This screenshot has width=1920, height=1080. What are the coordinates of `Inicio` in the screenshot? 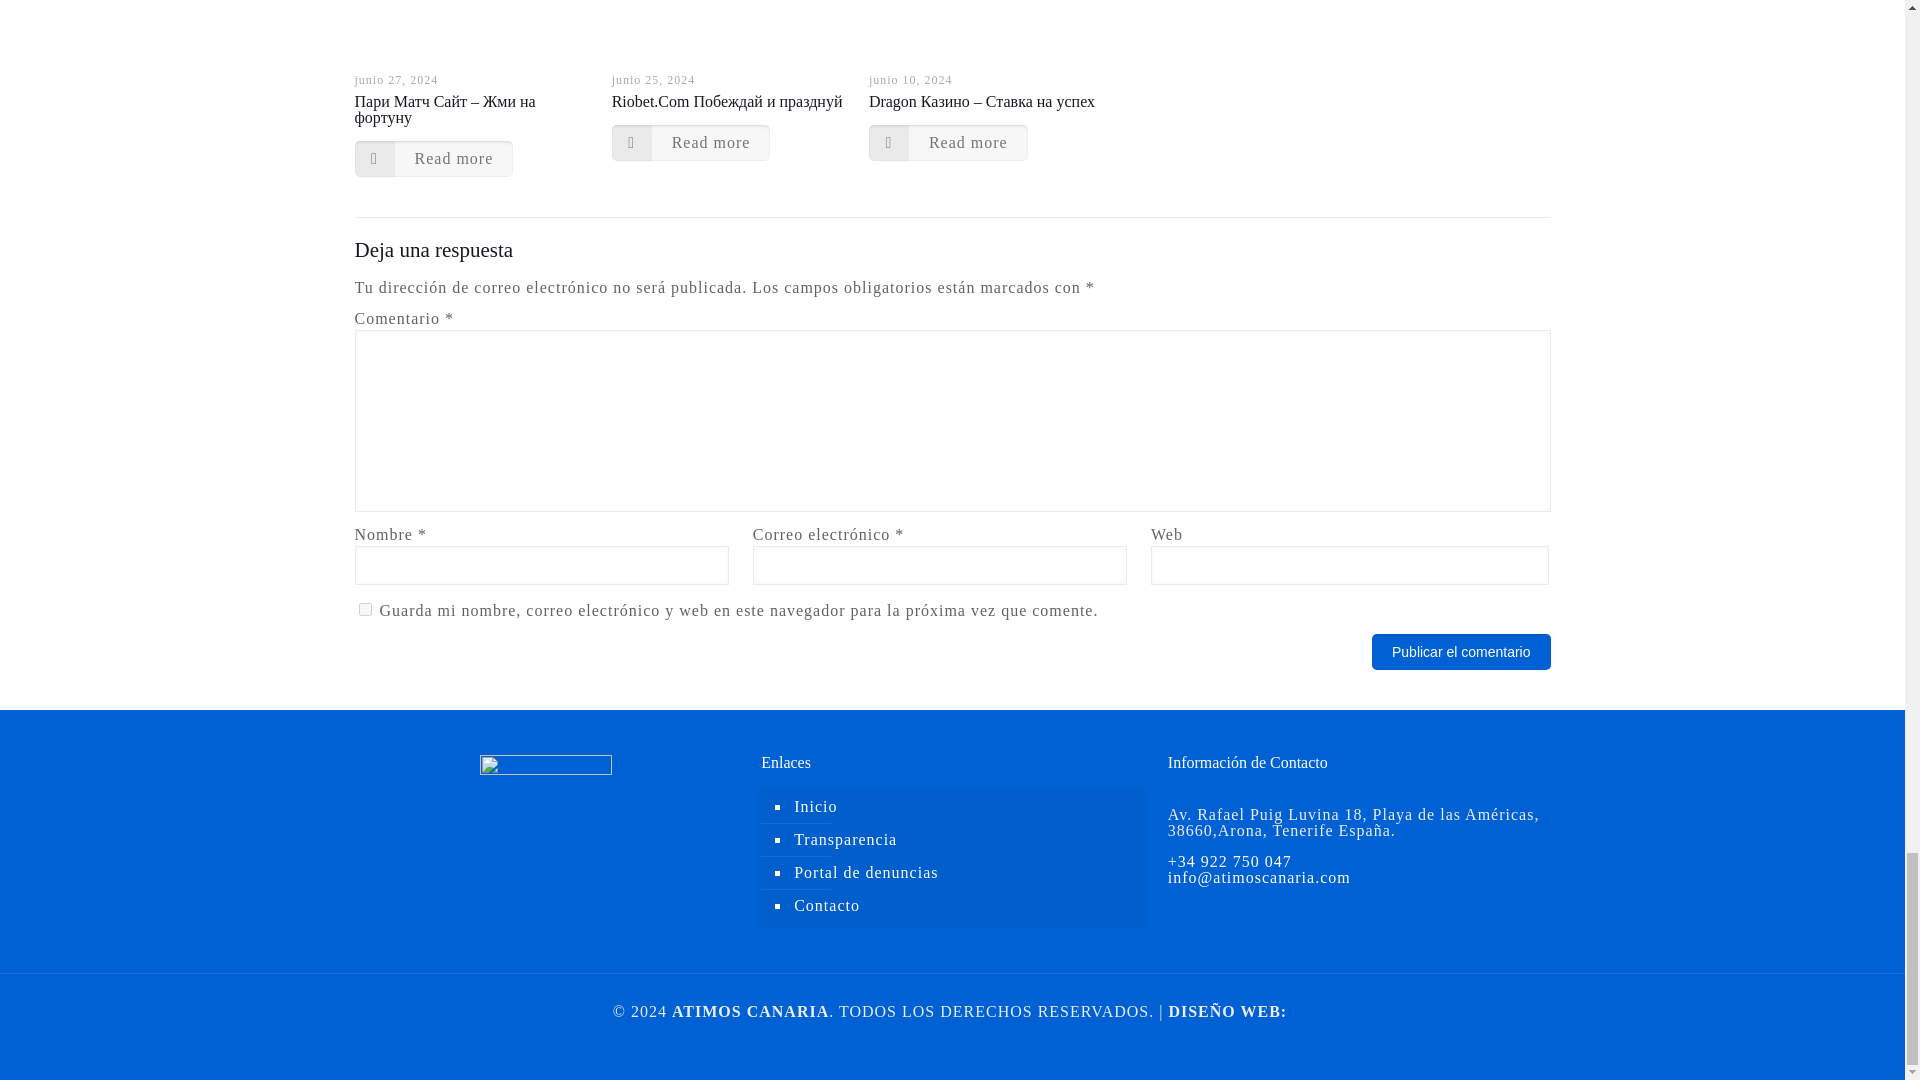 It's located at (962, 807).